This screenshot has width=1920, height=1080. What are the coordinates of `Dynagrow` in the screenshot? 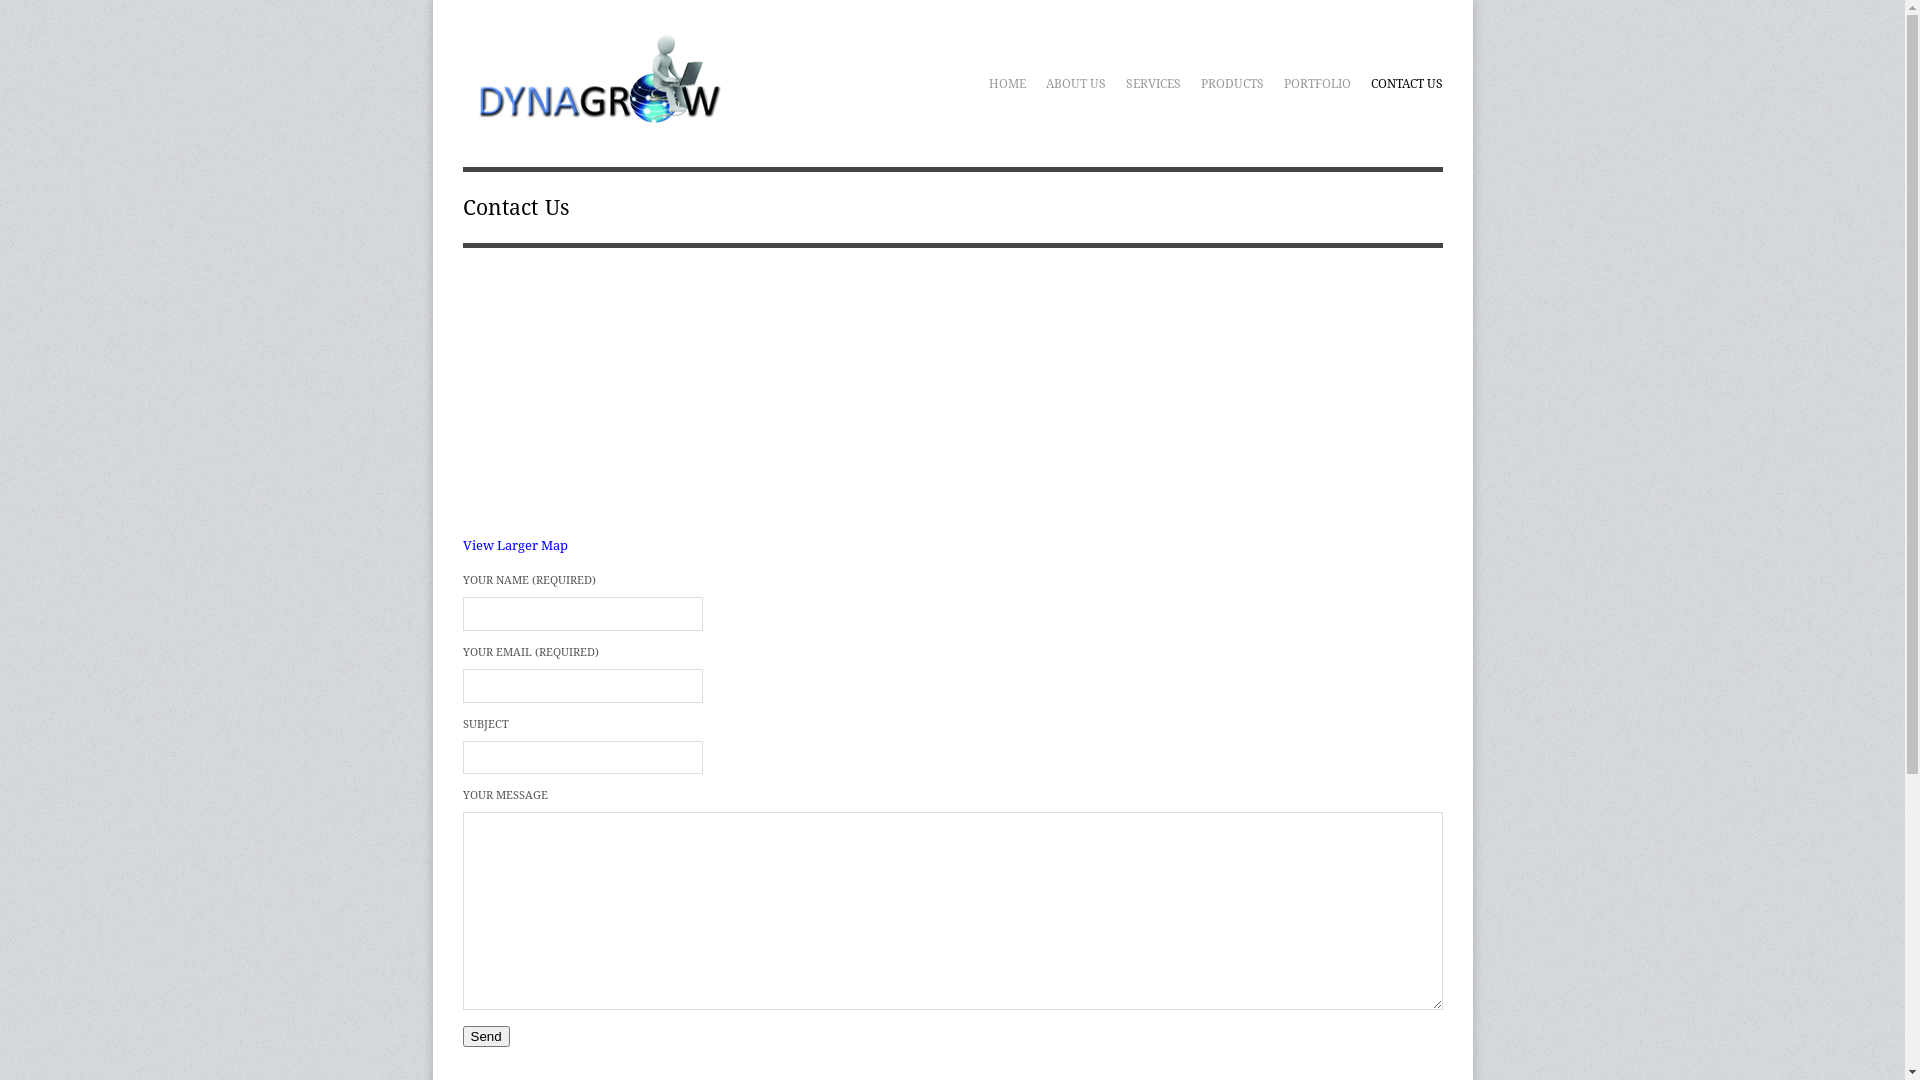 It's located at (592, 119).